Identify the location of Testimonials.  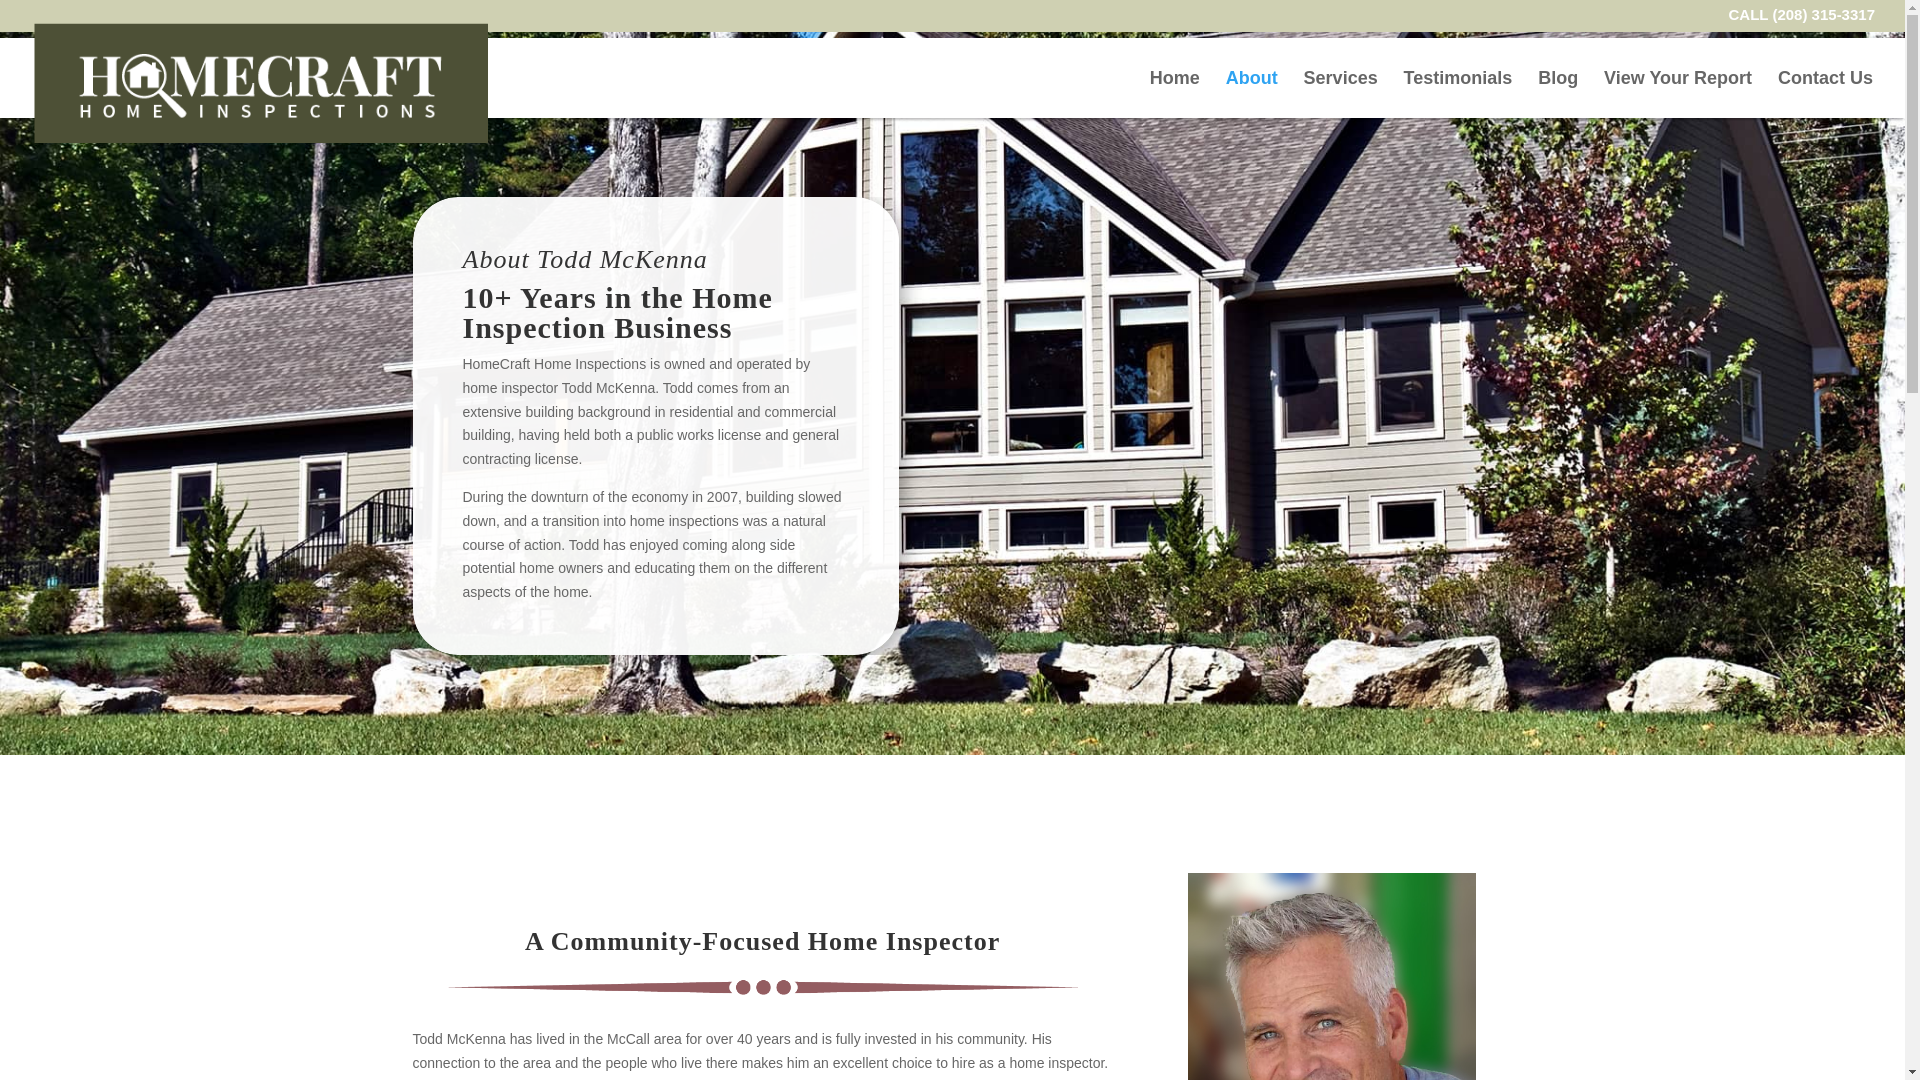
(1458, 93).